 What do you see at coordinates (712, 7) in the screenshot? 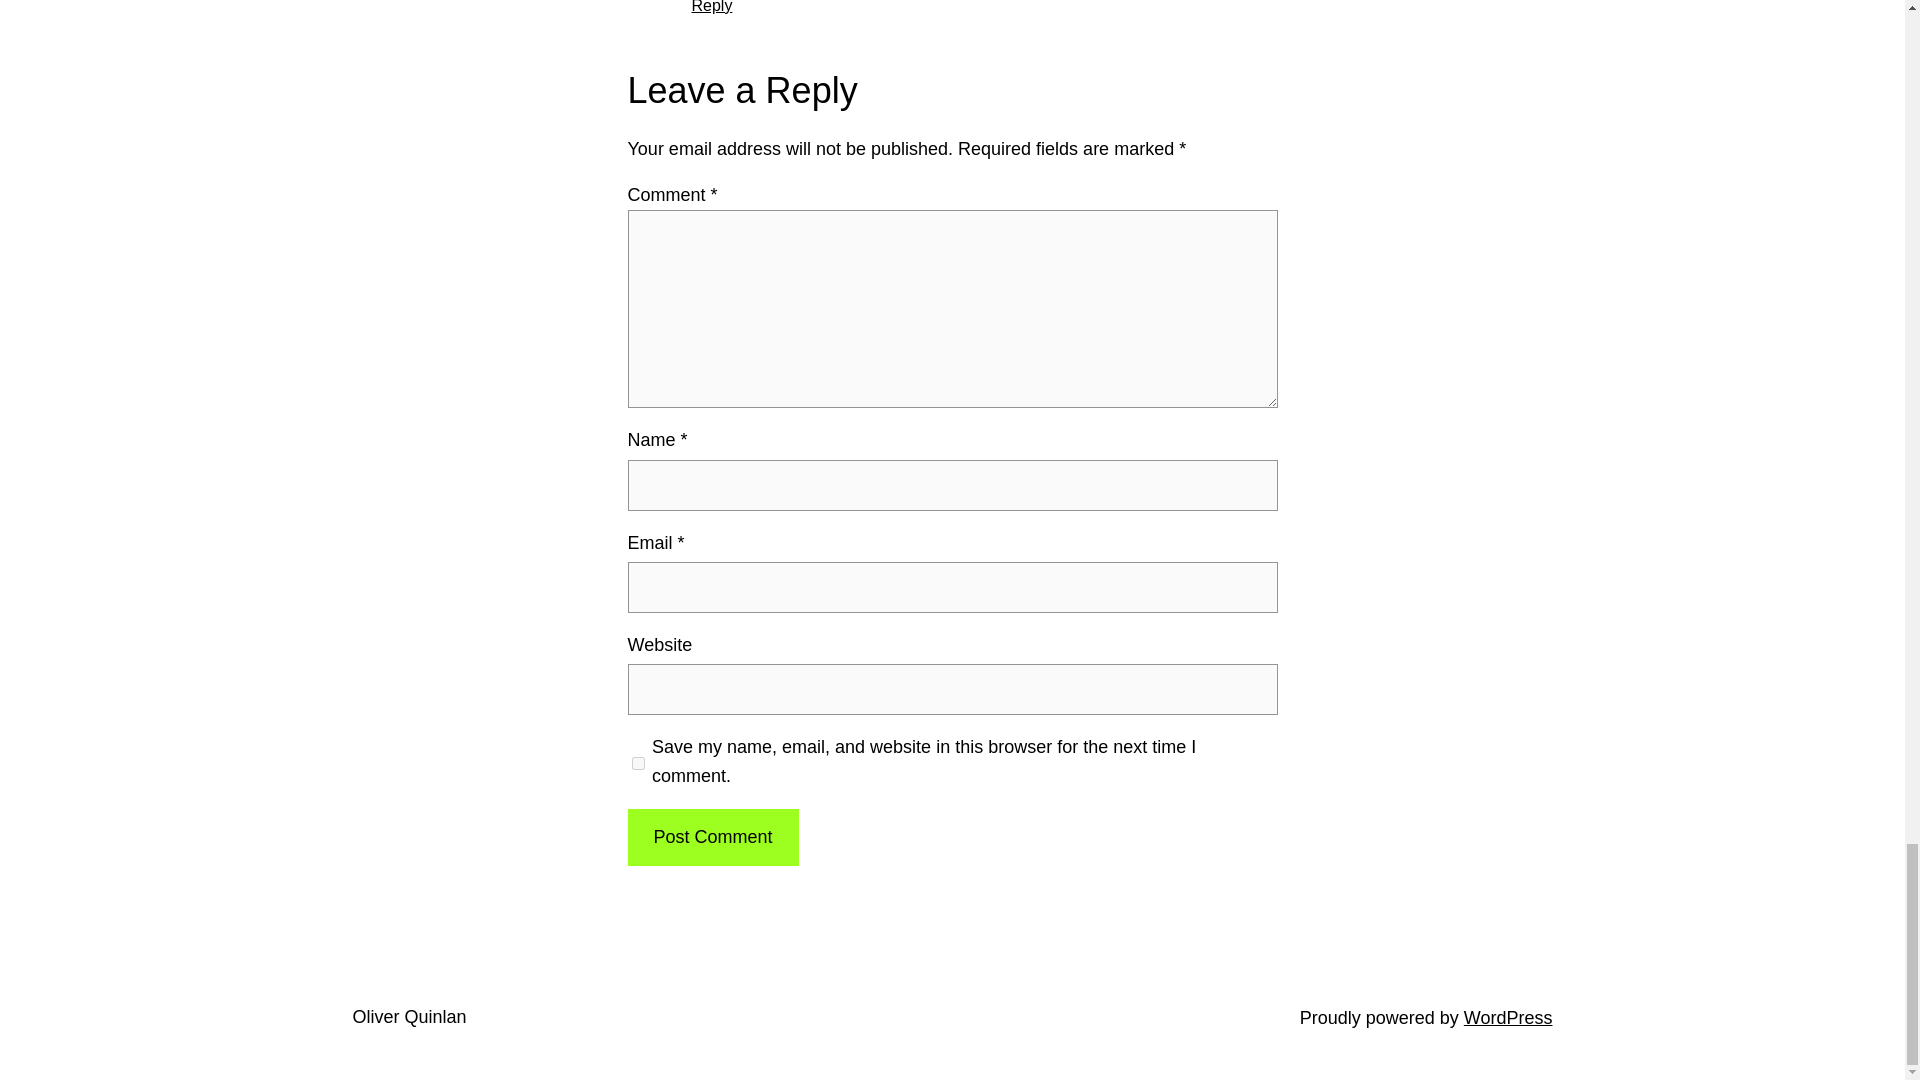
I see `Reply` at bounding box center [712, 7].